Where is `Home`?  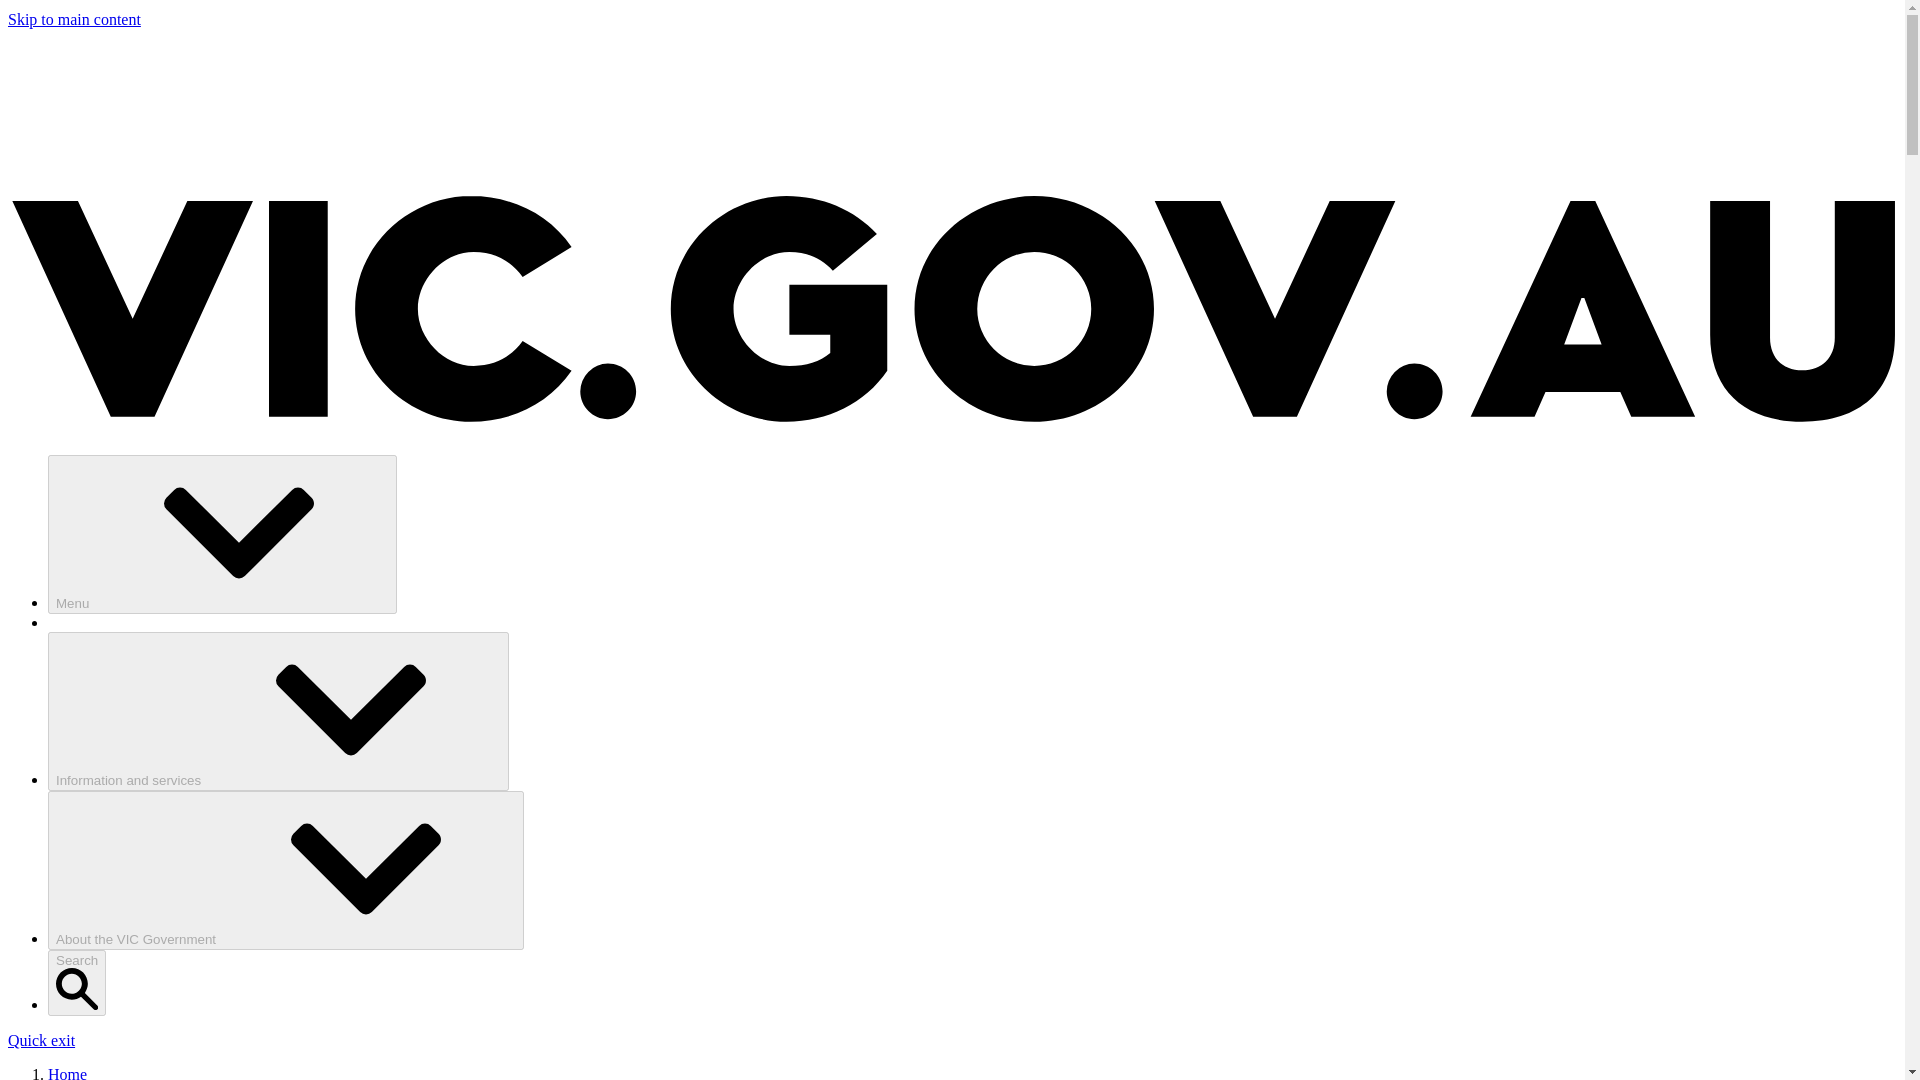 Home is located at coordinates (67, 1072).